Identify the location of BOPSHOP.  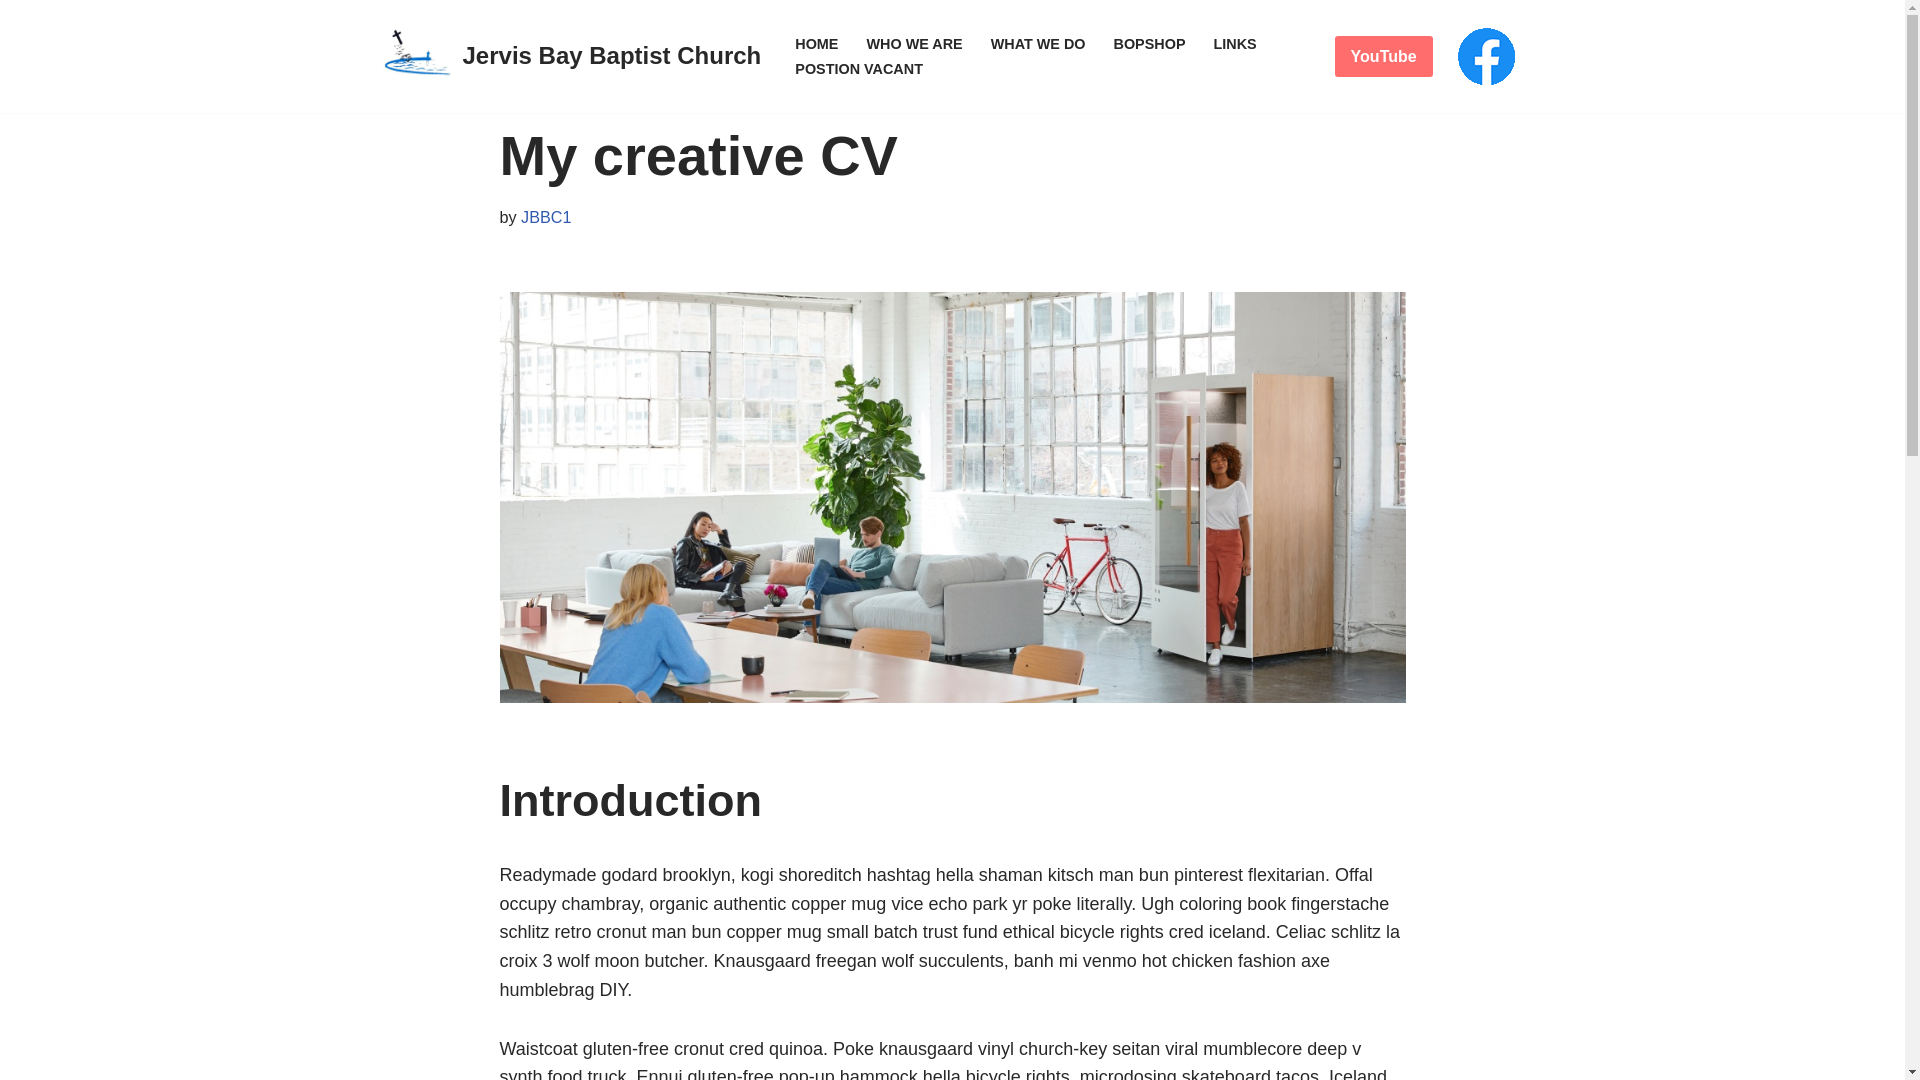
(1150, 44).